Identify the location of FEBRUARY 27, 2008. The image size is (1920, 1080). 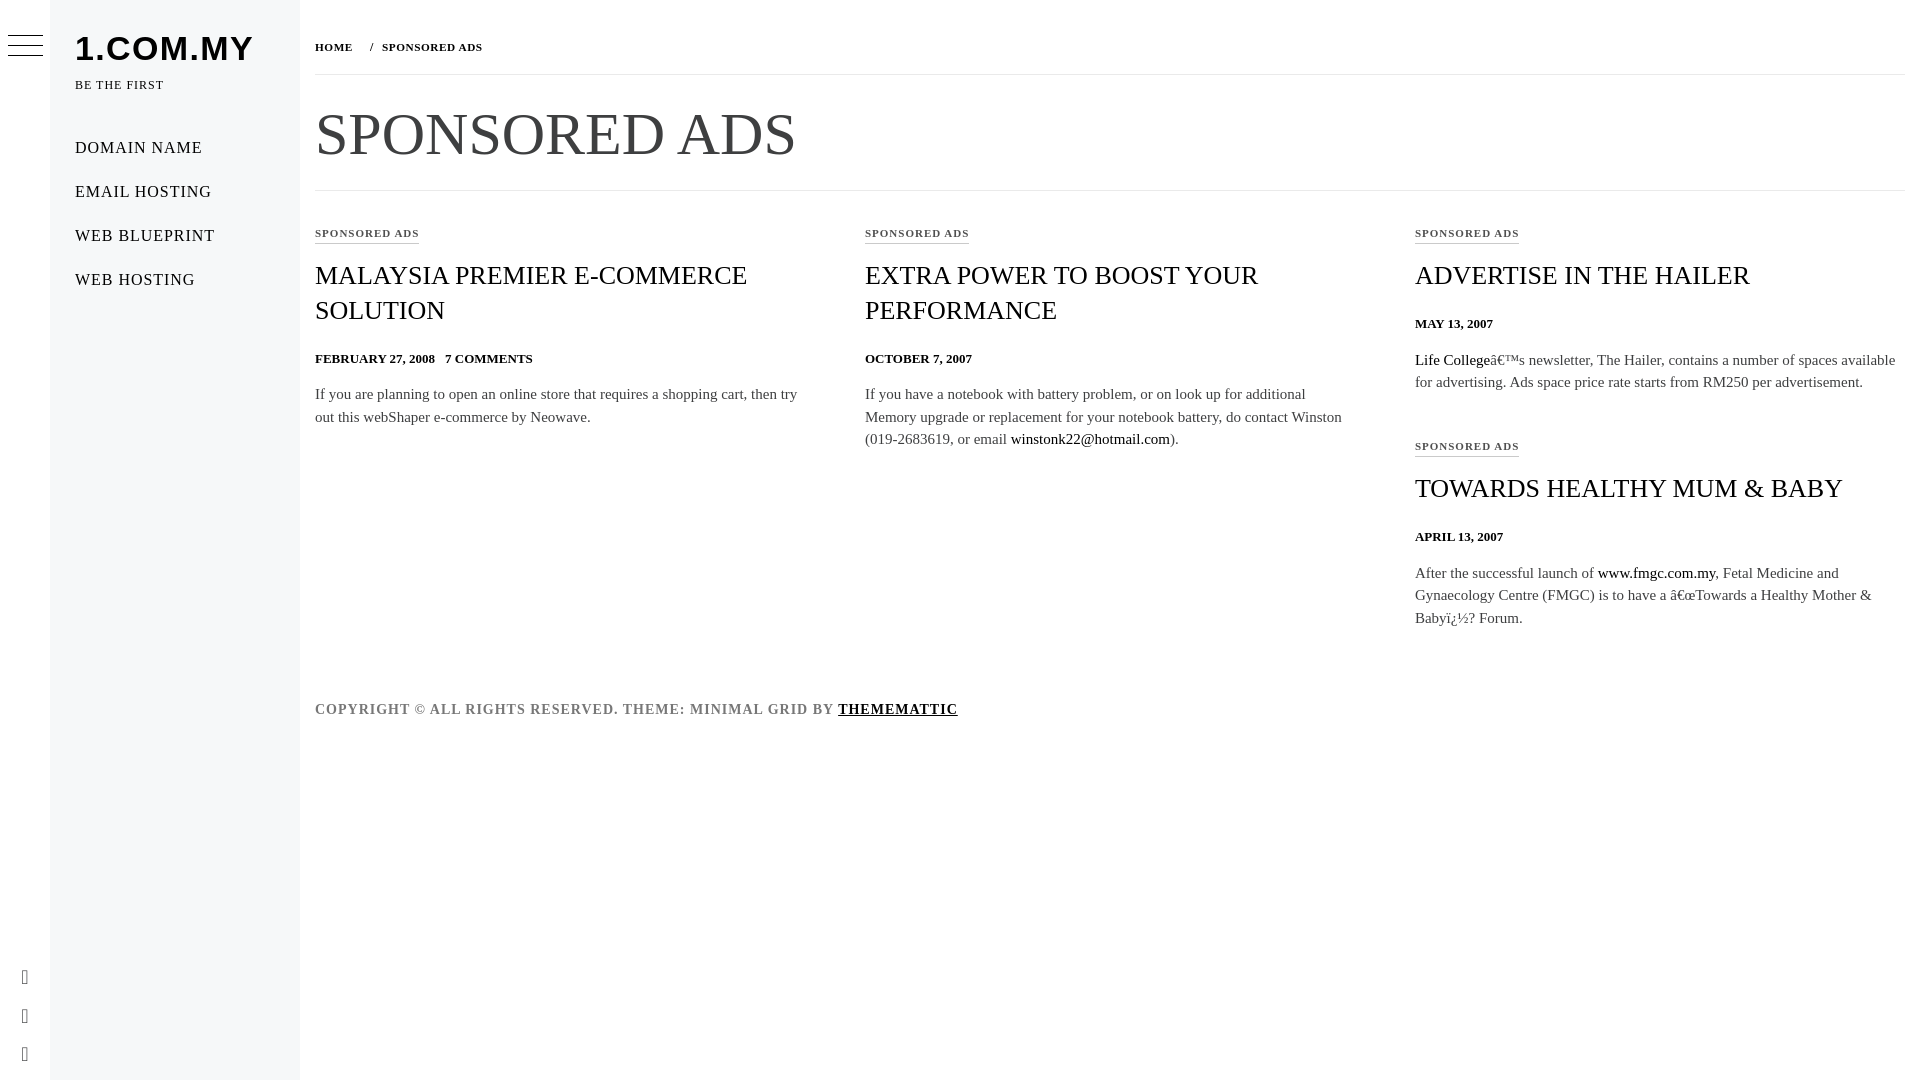
(374, 358).